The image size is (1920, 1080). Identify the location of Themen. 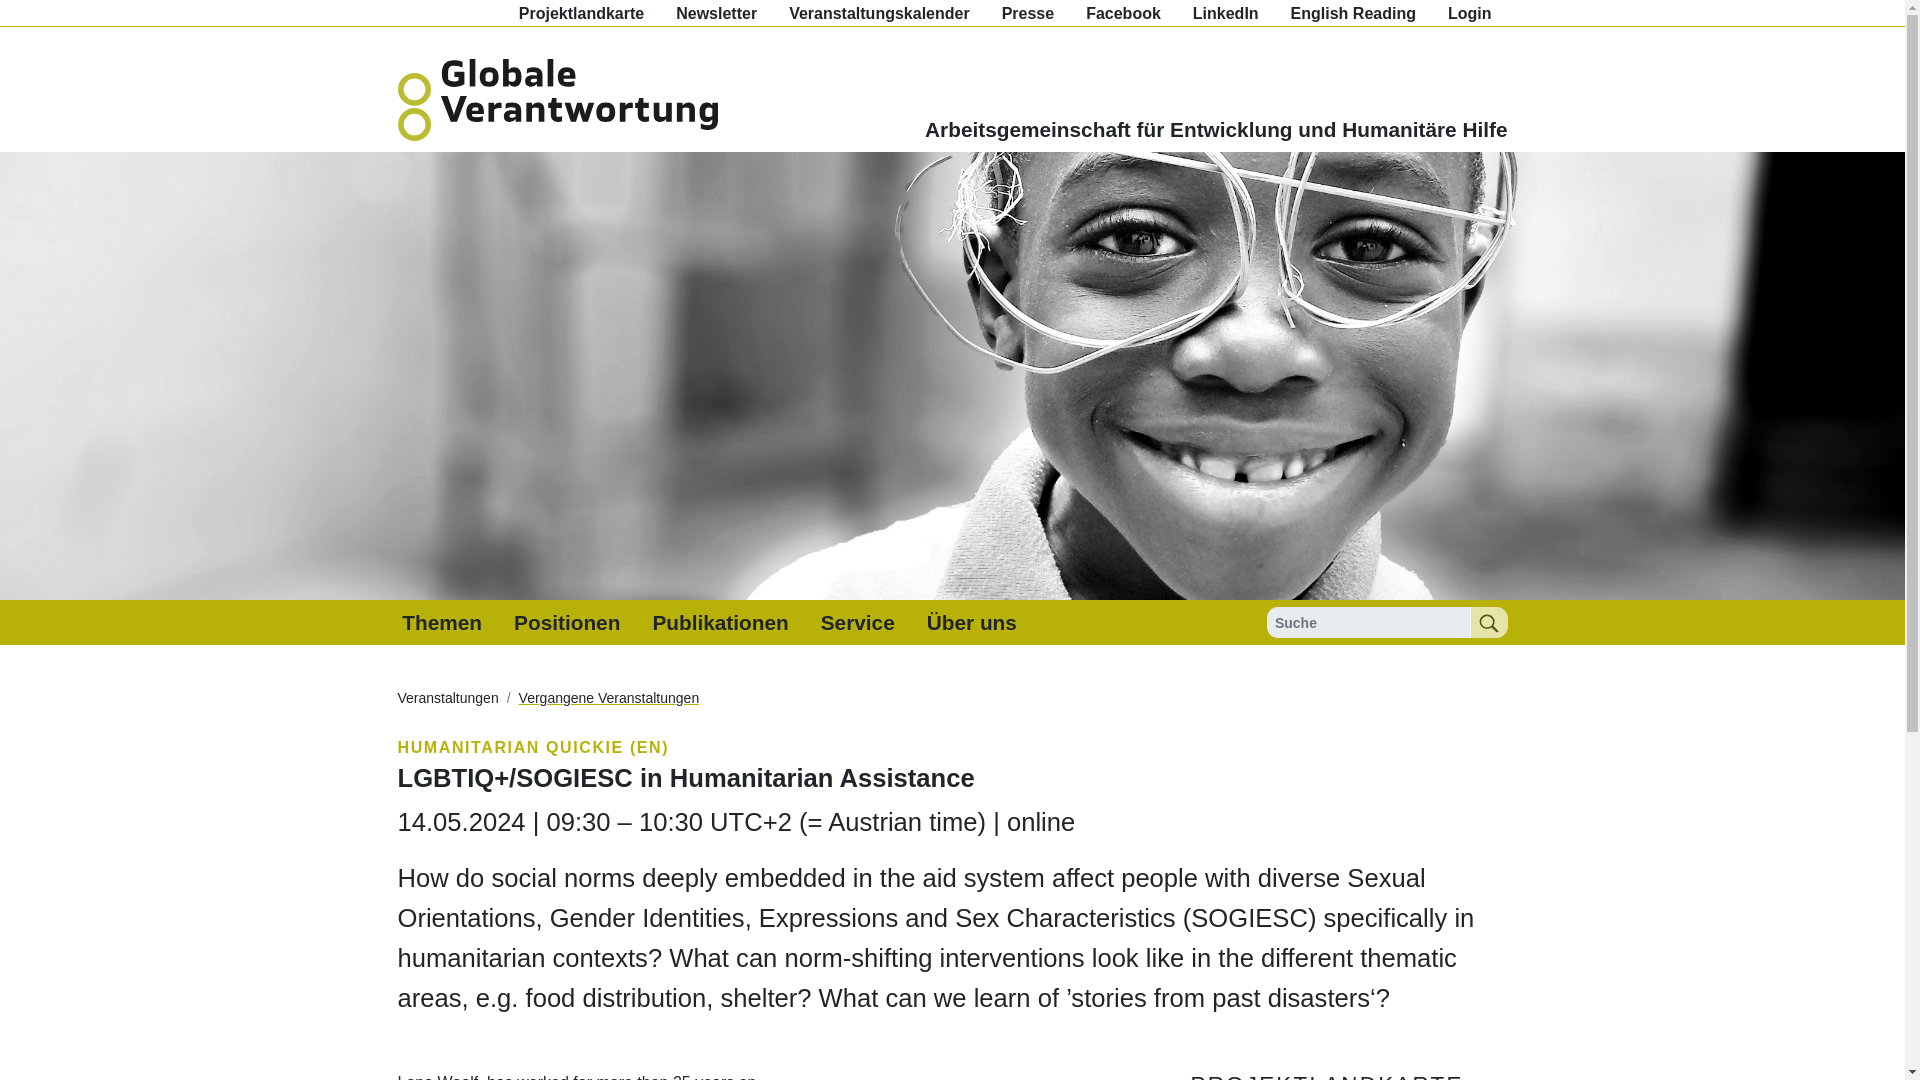
(441, 622).